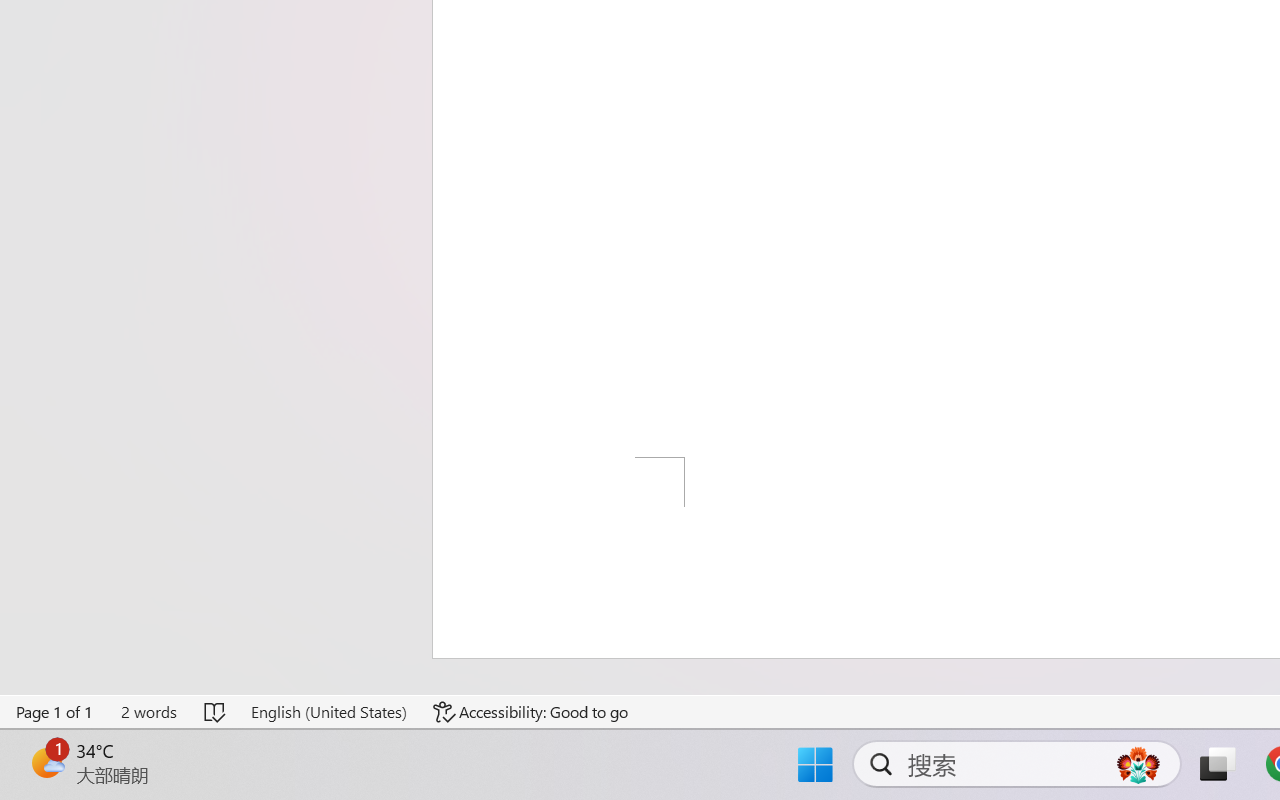 The height and width of the screenshot is (800, 1280). Describe the element at coordinates (531, 712) in the screenshot. I see `Accessibility Checker Accessibility: Good to go` at that location.